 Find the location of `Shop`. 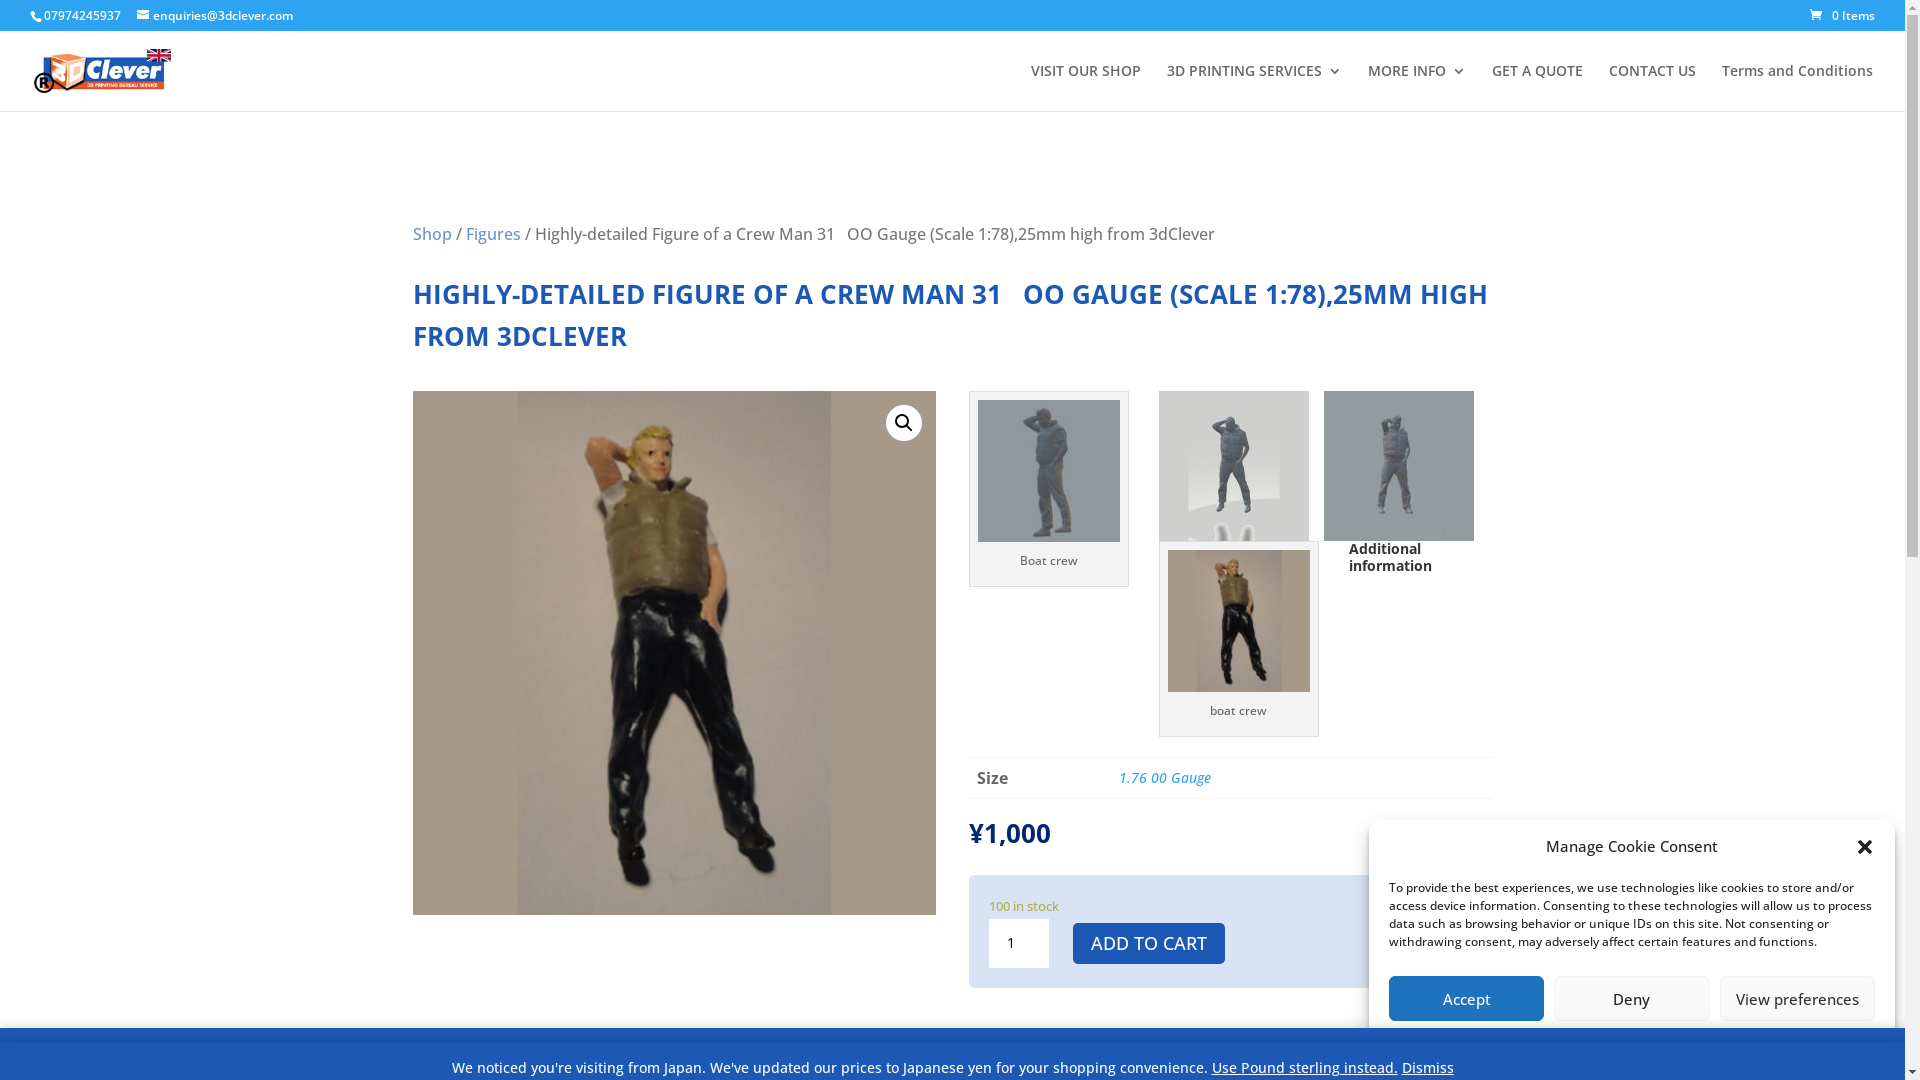

Shop is located at coordinates (432, 234).